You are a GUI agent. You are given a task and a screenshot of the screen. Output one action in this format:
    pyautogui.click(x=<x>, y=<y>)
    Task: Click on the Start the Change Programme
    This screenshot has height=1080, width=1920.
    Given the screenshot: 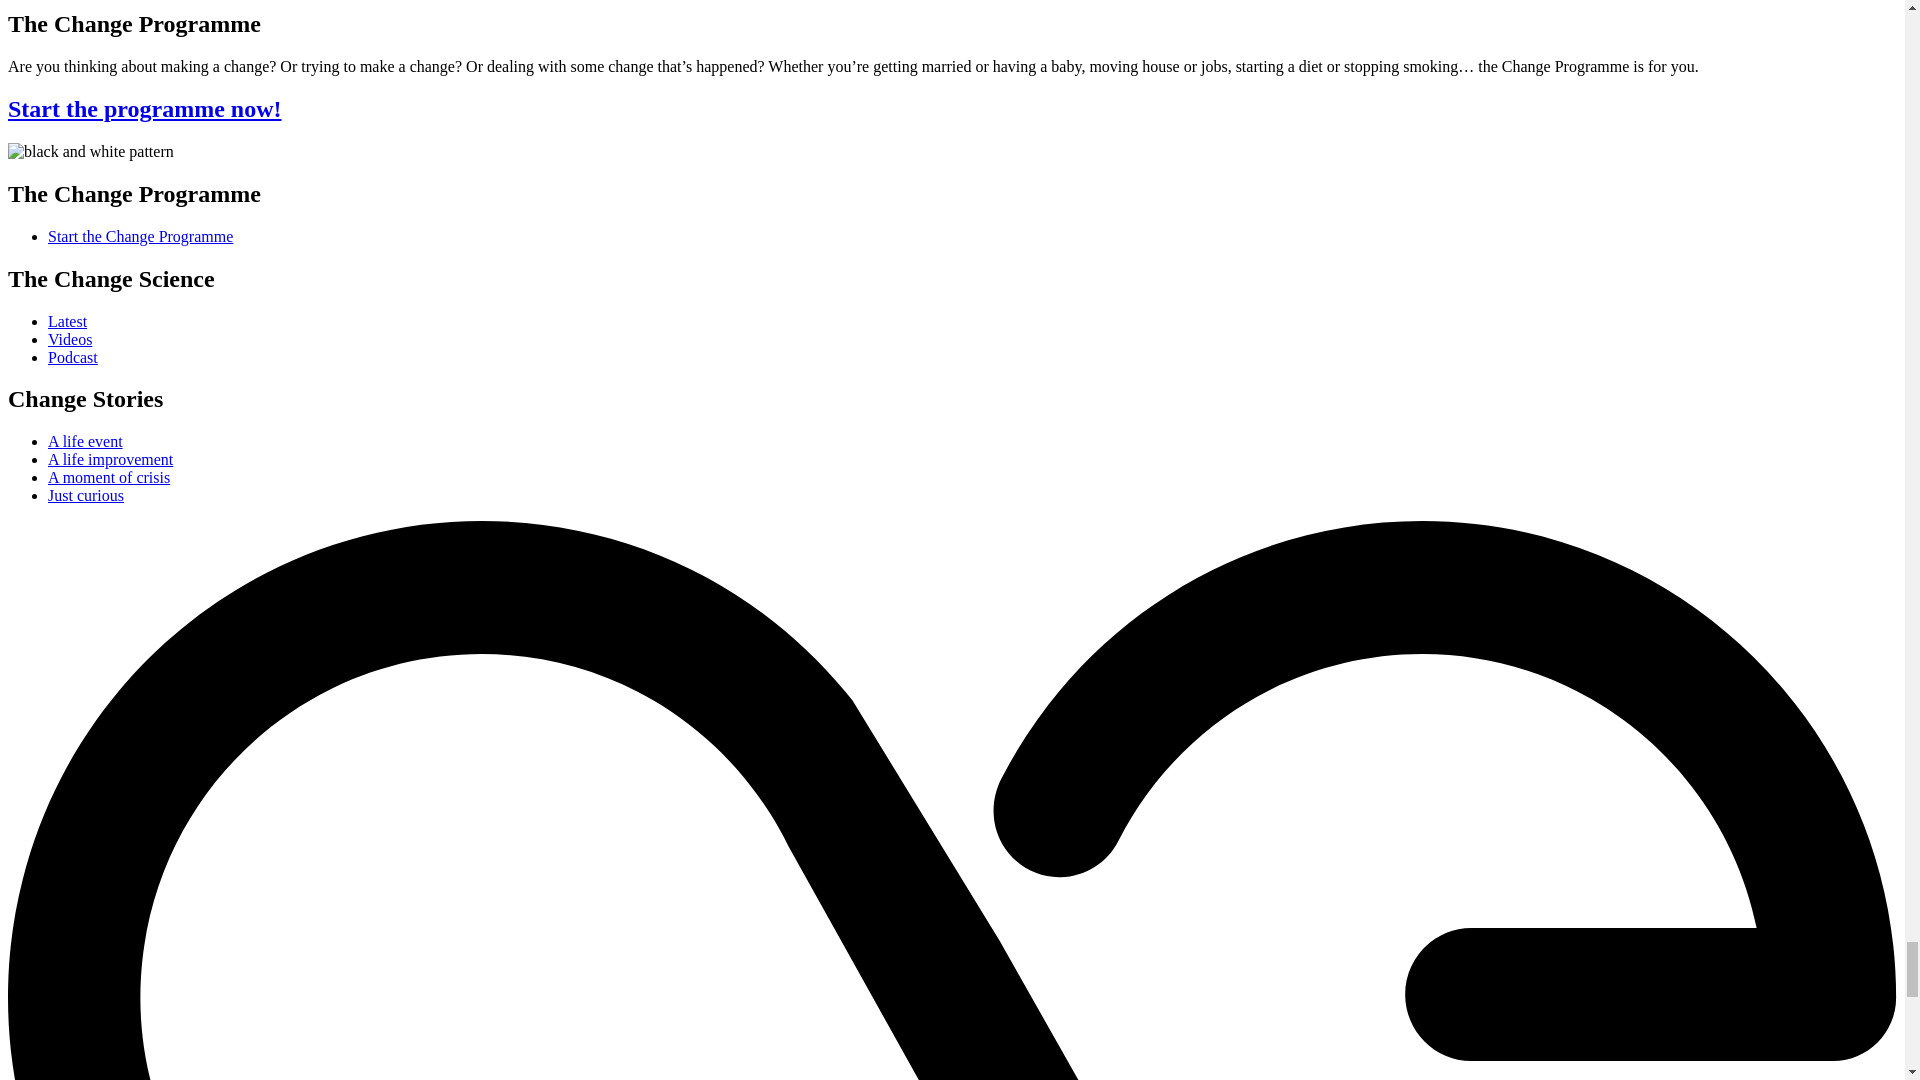 What is the action you would take?
    pyautogui.click(x=140, y=236)
    